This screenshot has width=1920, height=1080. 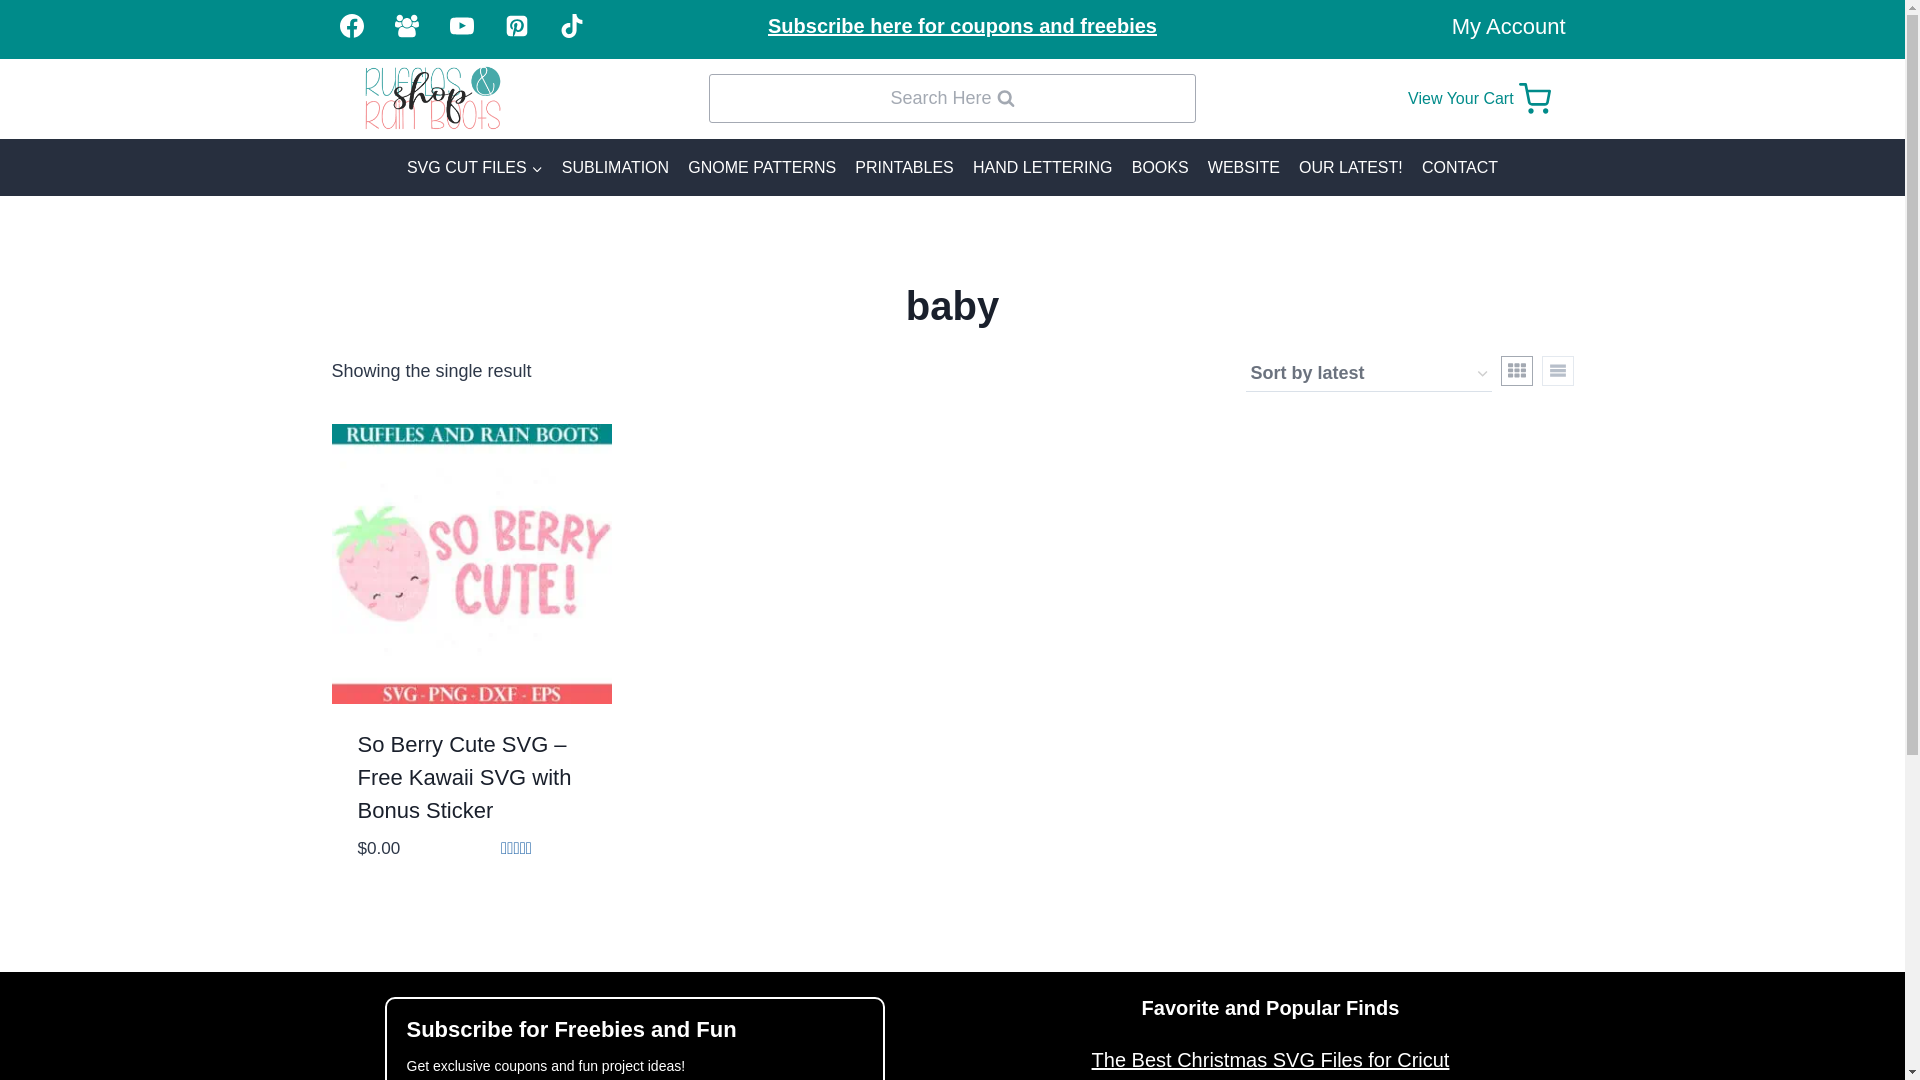 What do you see at coordinates (1516, 370) in the screenshot?
I see `SVG CUT FILES` at bounding box center [1516, 370].